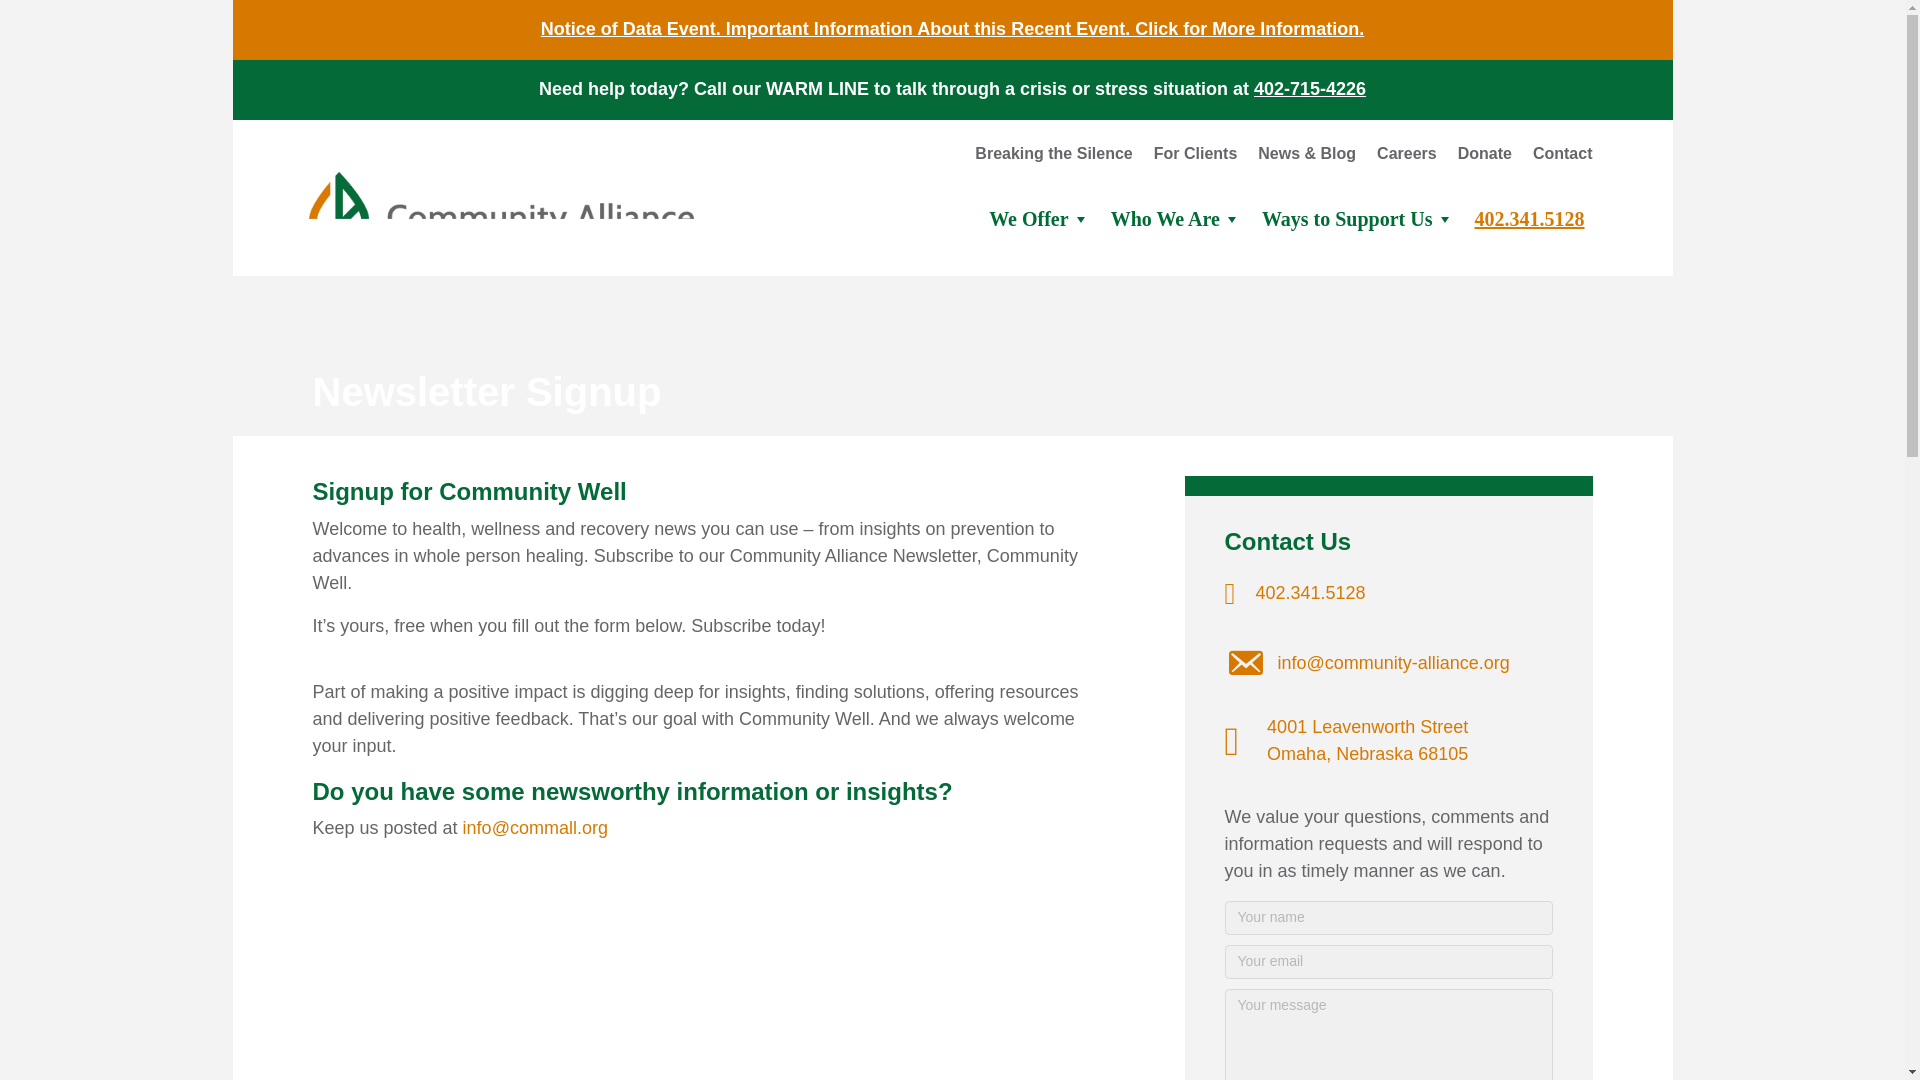 Image resolution: width=1920 pixels, height=1080 pixels. I want to click on Who We Are, so click(1178, 219).